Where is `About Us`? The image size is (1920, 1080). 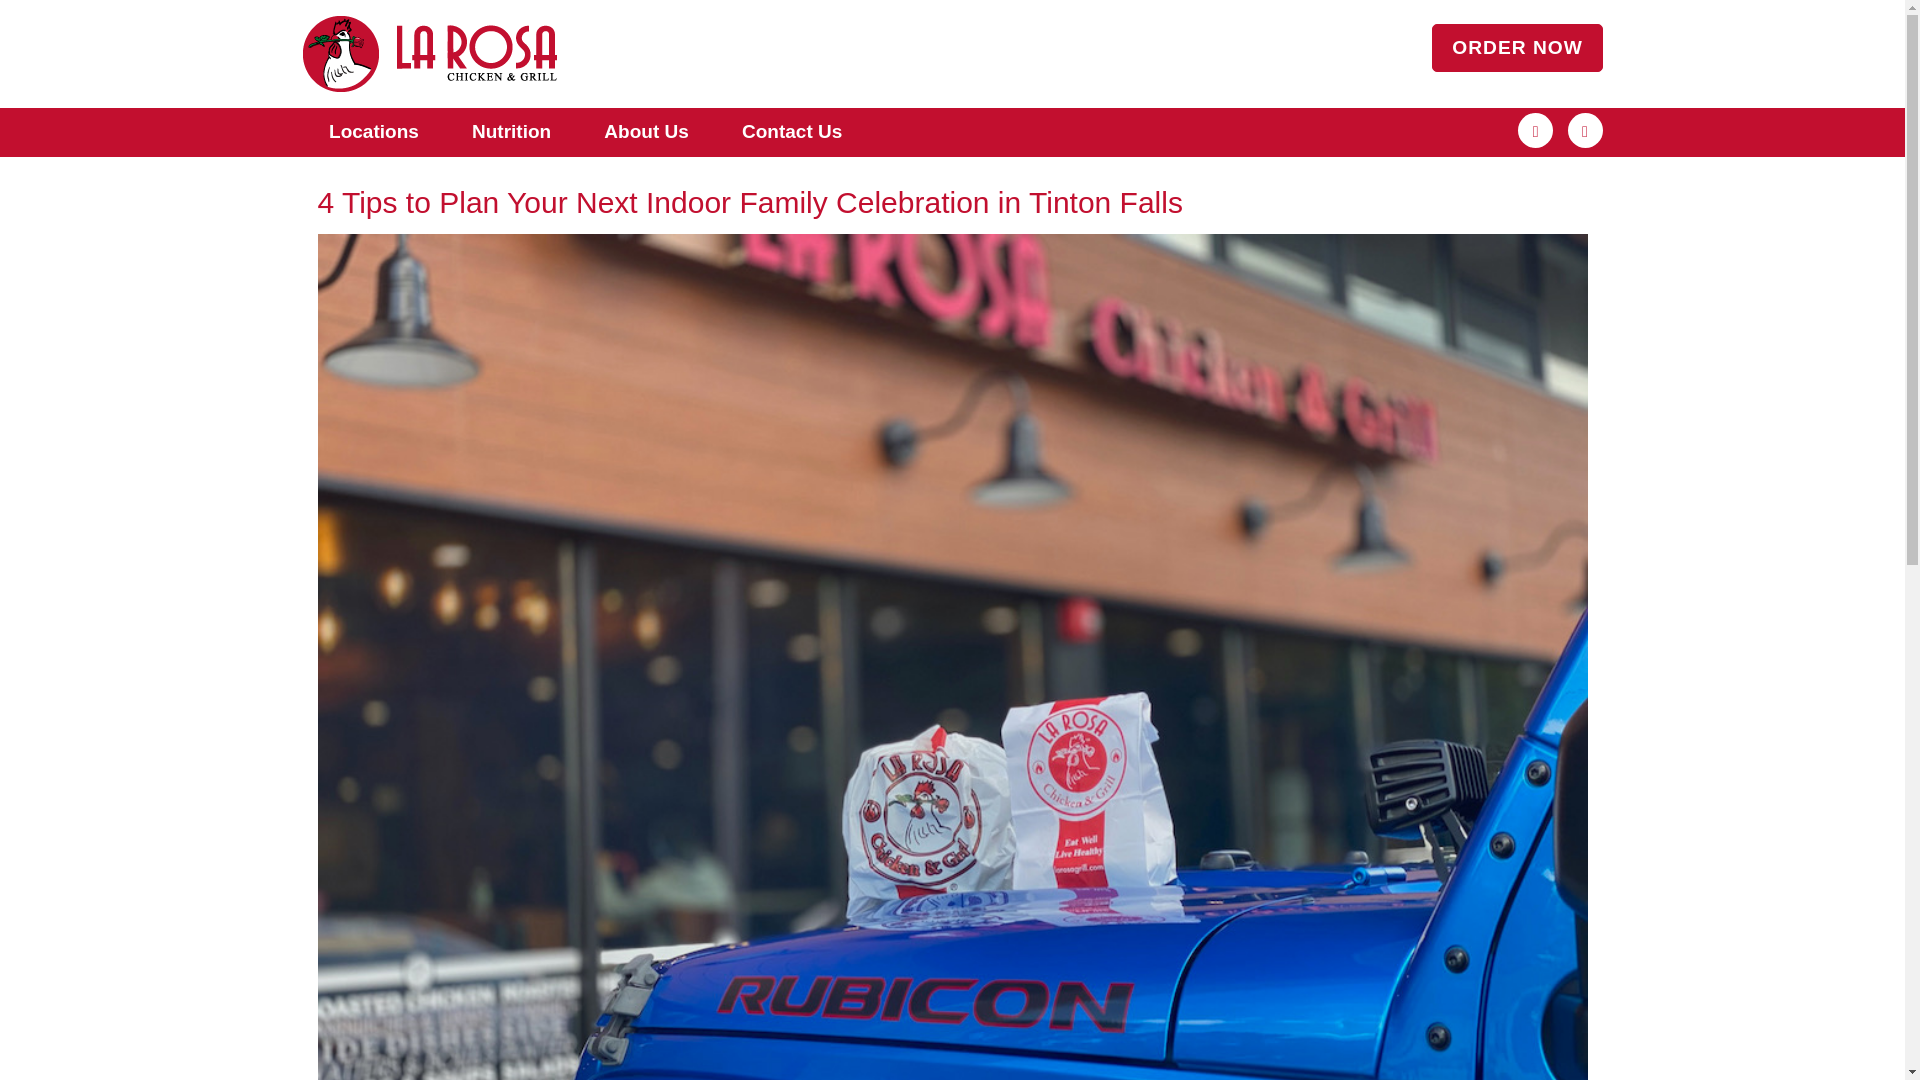 About Us is located at coordinates (646, 132).